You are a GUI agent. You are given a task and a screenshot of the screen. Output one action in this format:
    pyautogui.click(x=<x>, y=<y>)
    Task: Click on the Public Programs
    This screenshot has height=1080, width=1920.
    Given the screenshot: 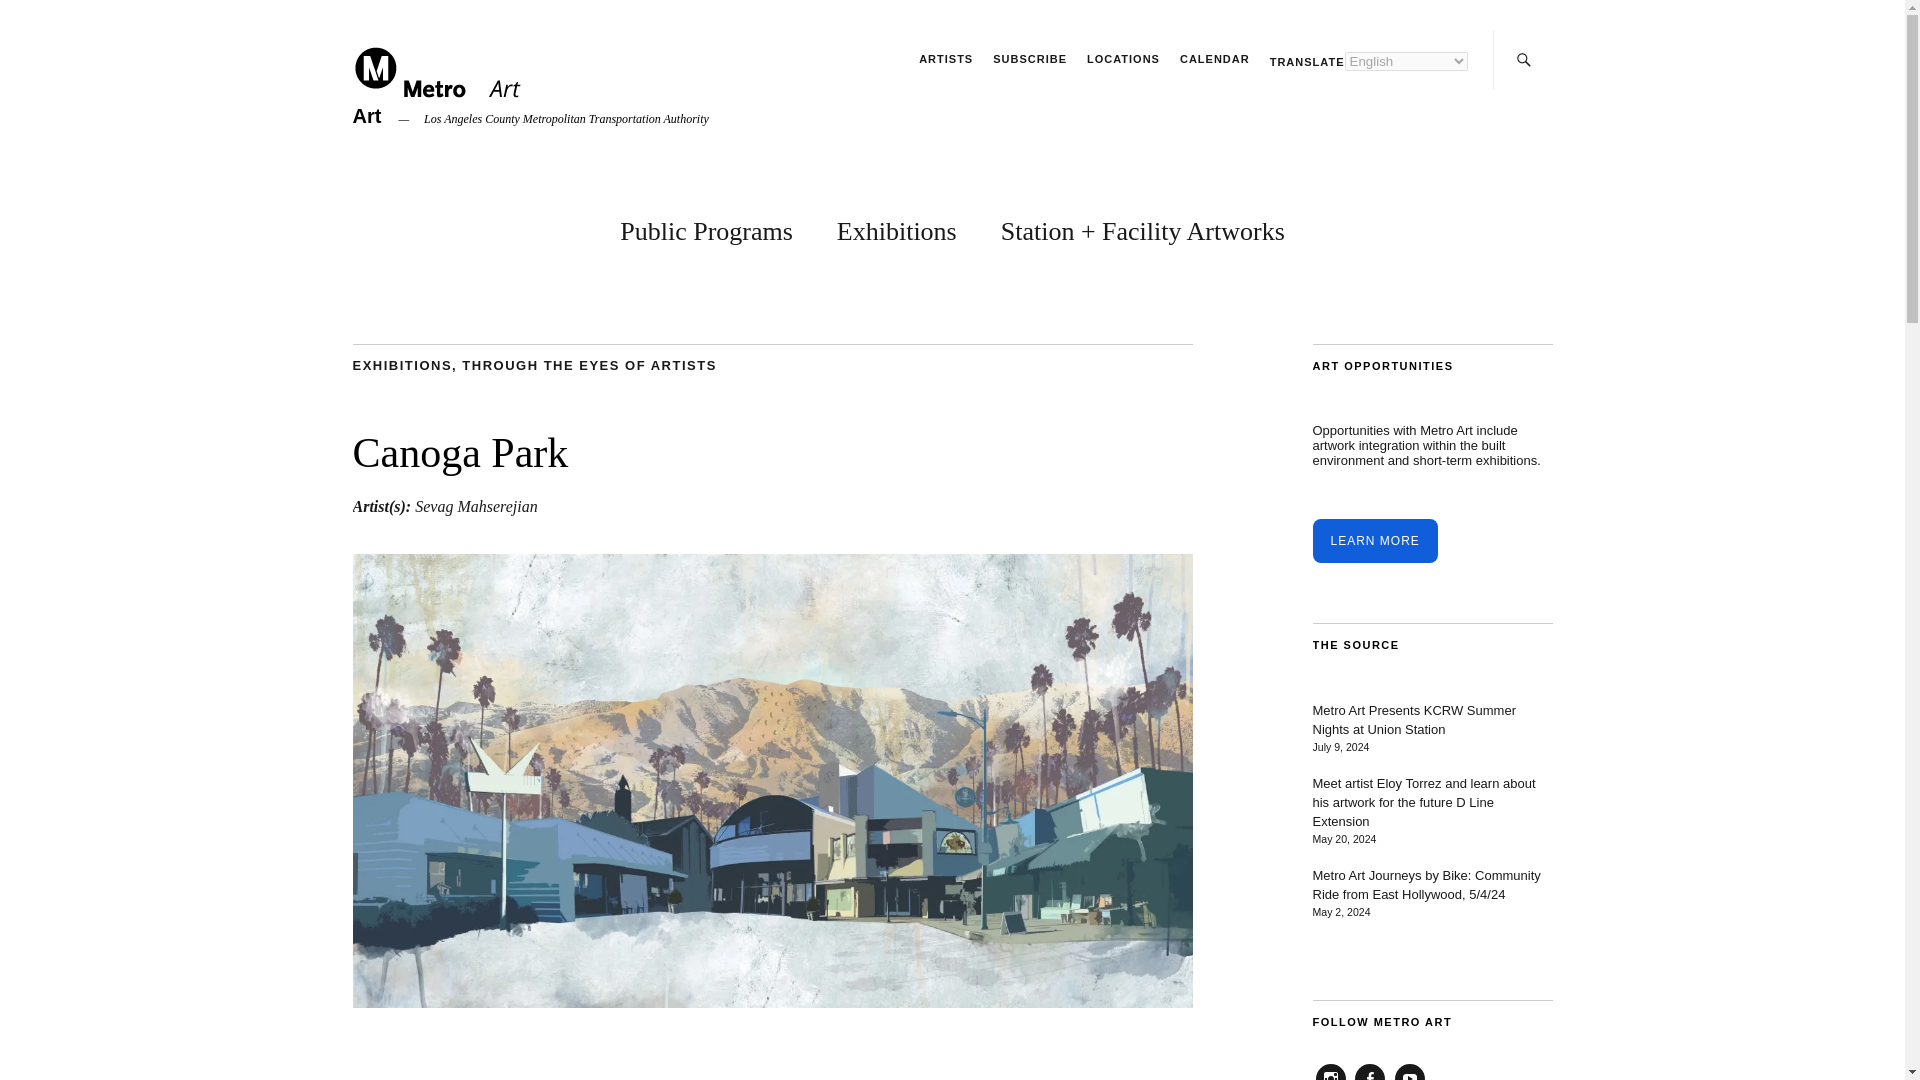 What is the action you would take?
    pyautogui.click(x=706, y=227)
    